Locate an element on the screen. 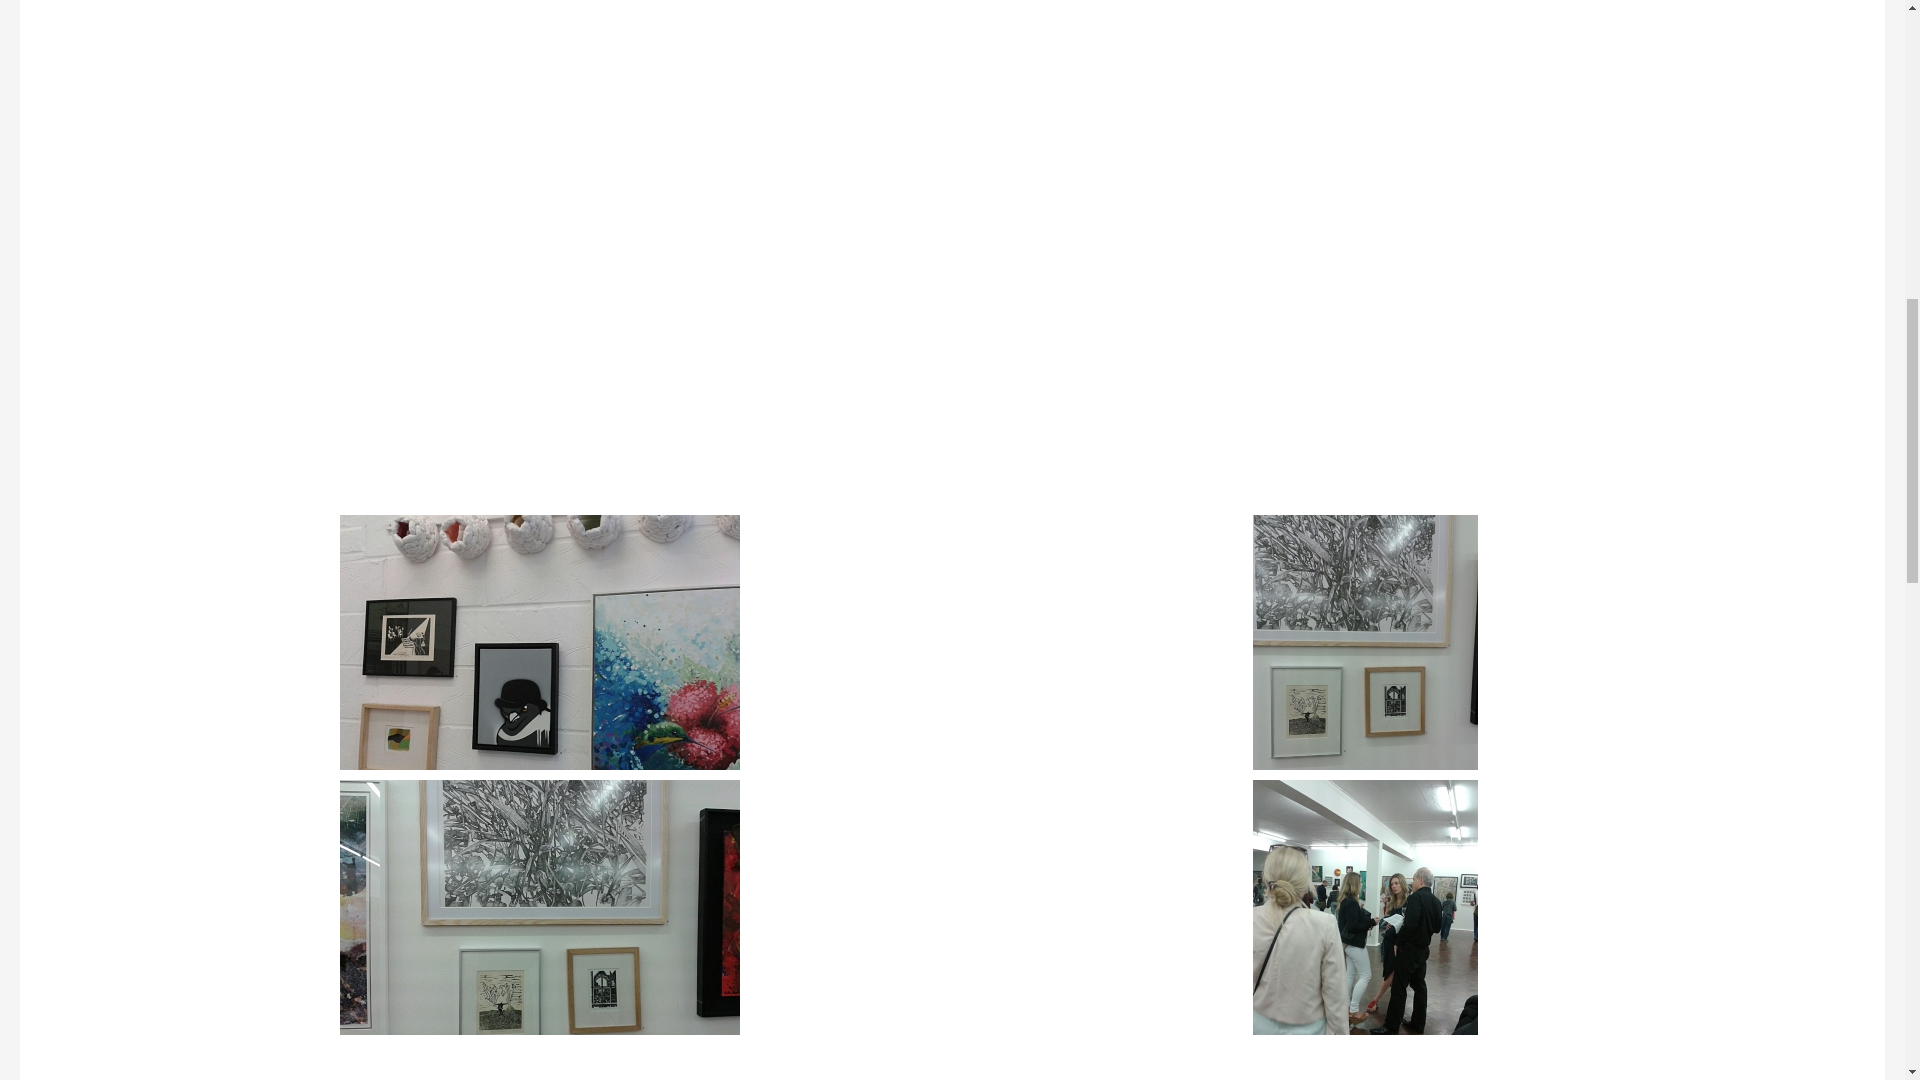 This screenshot has width=1920, height=1080. Salon des Refuses 2015 6 is located at coordinates (1016, 126).